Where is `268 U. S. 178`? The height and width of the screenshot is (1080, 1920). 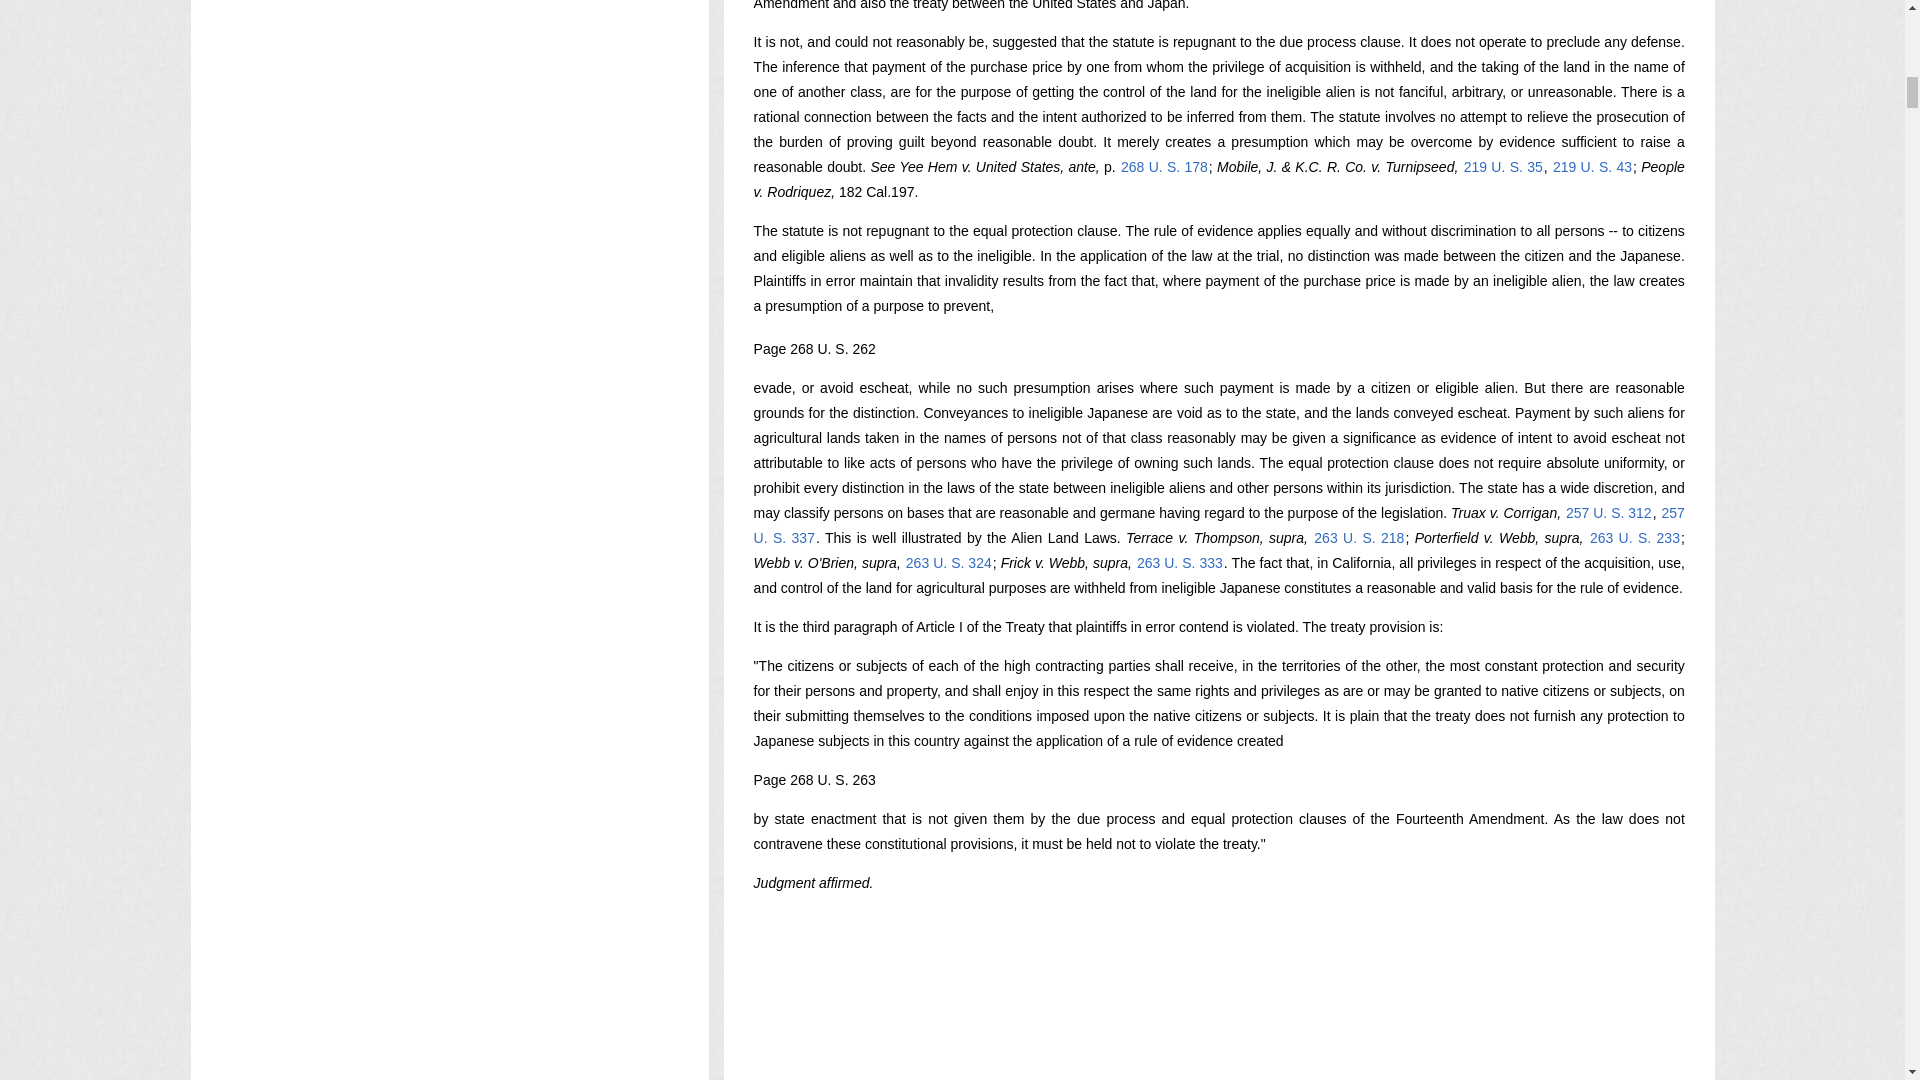 268 U. S. 178 is located at coordinates (1164, 166).